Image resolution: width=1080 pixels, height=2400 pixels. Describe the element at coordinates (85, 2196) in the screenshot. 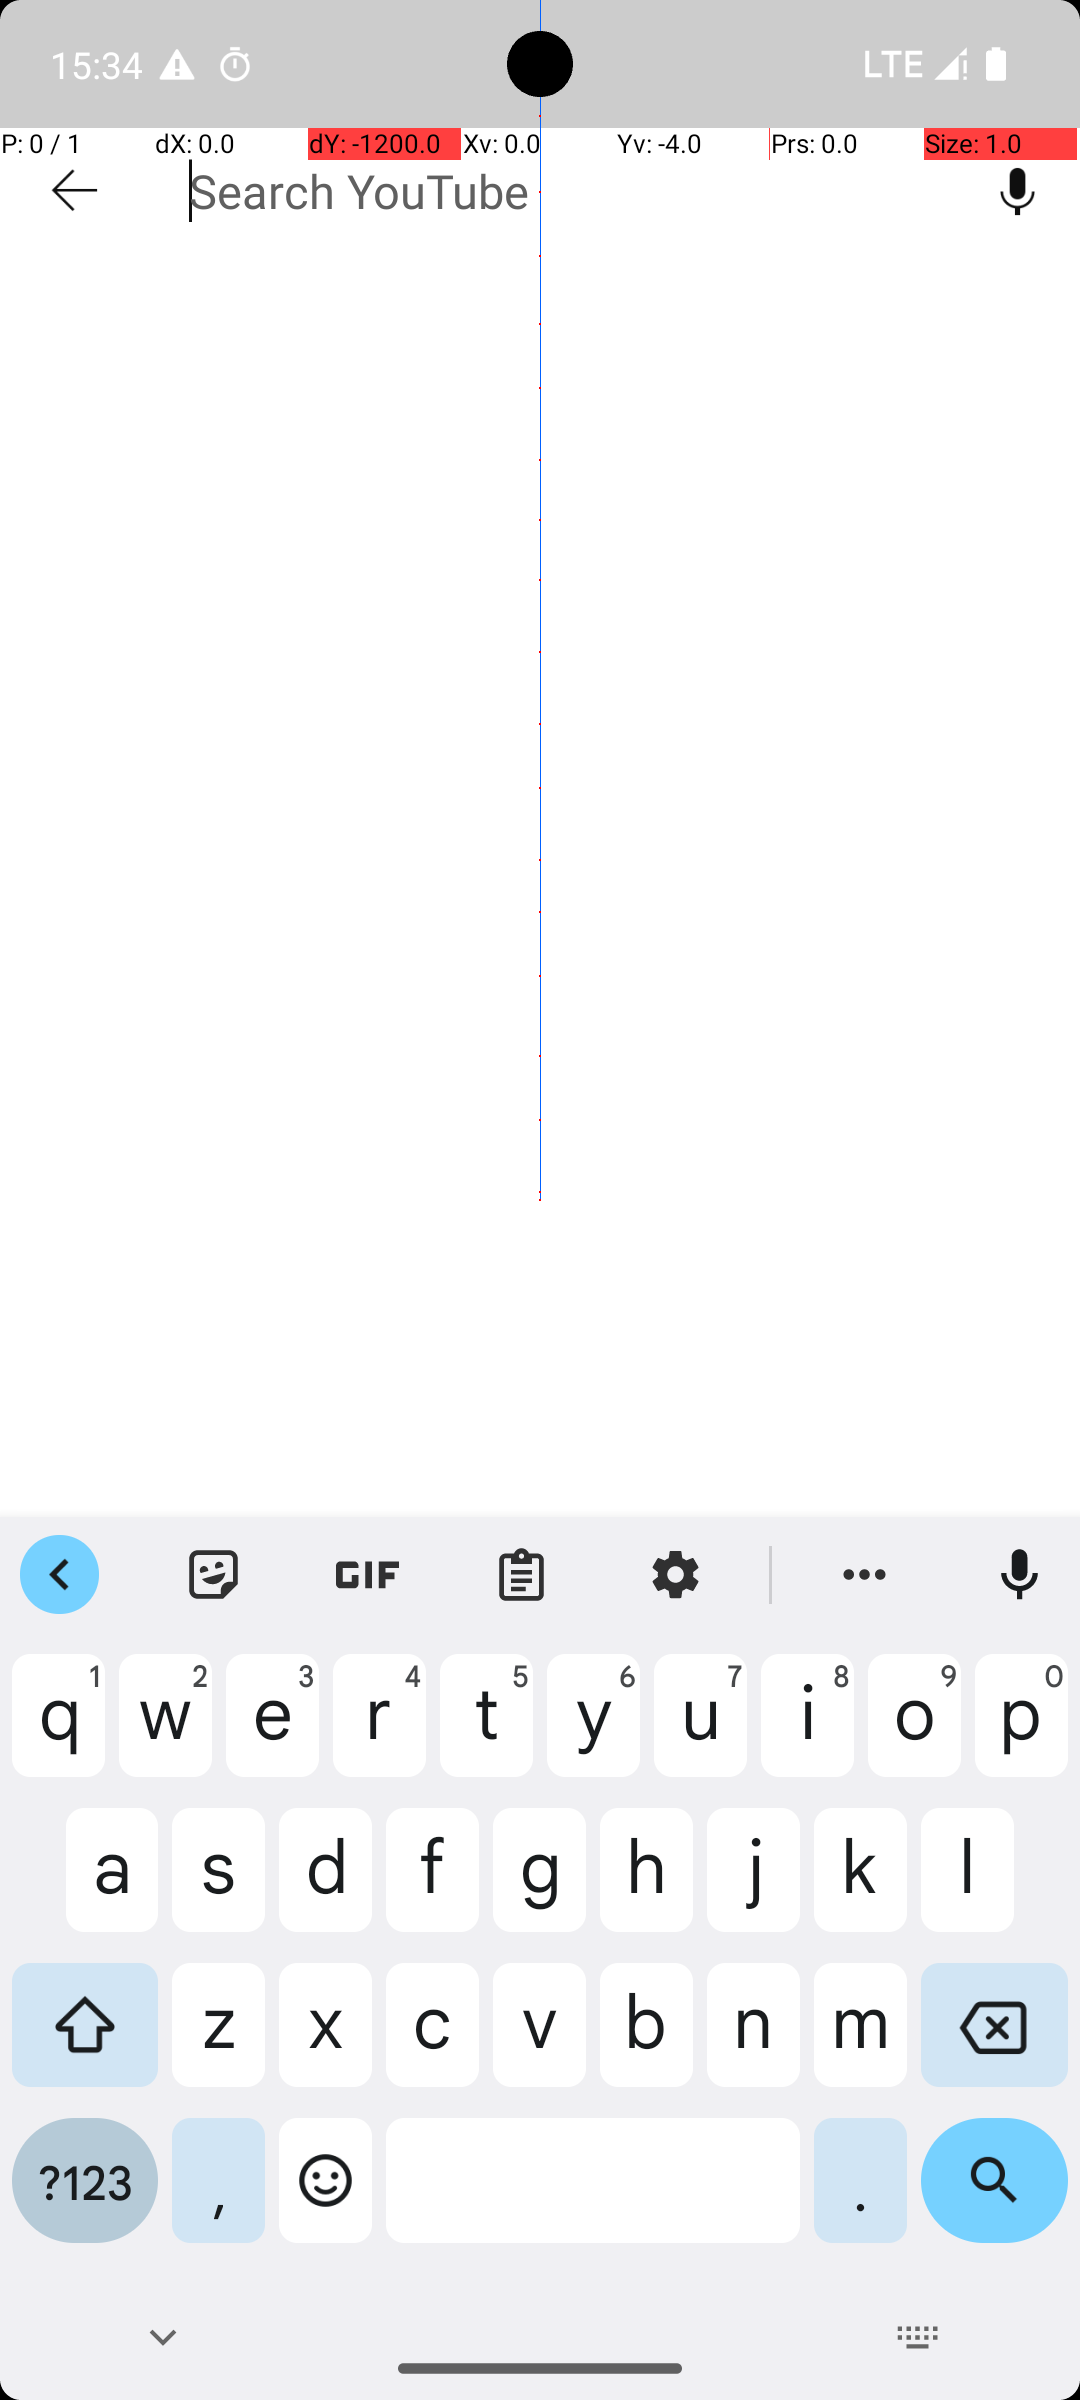

I see `Symbol keyboard` at that location.